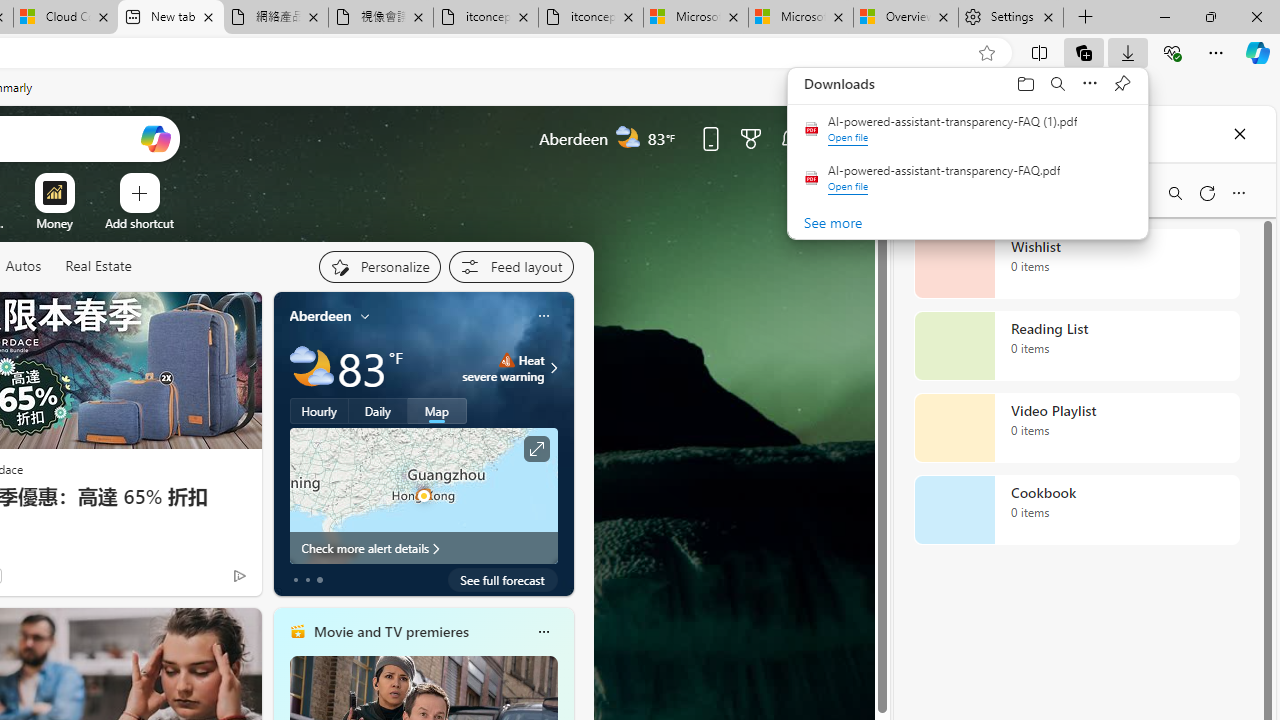 This screenshot has height=720, width=1280. Describe the element at coordinates (994, 188) in the screenshot. I see `Create new collection` at that location.